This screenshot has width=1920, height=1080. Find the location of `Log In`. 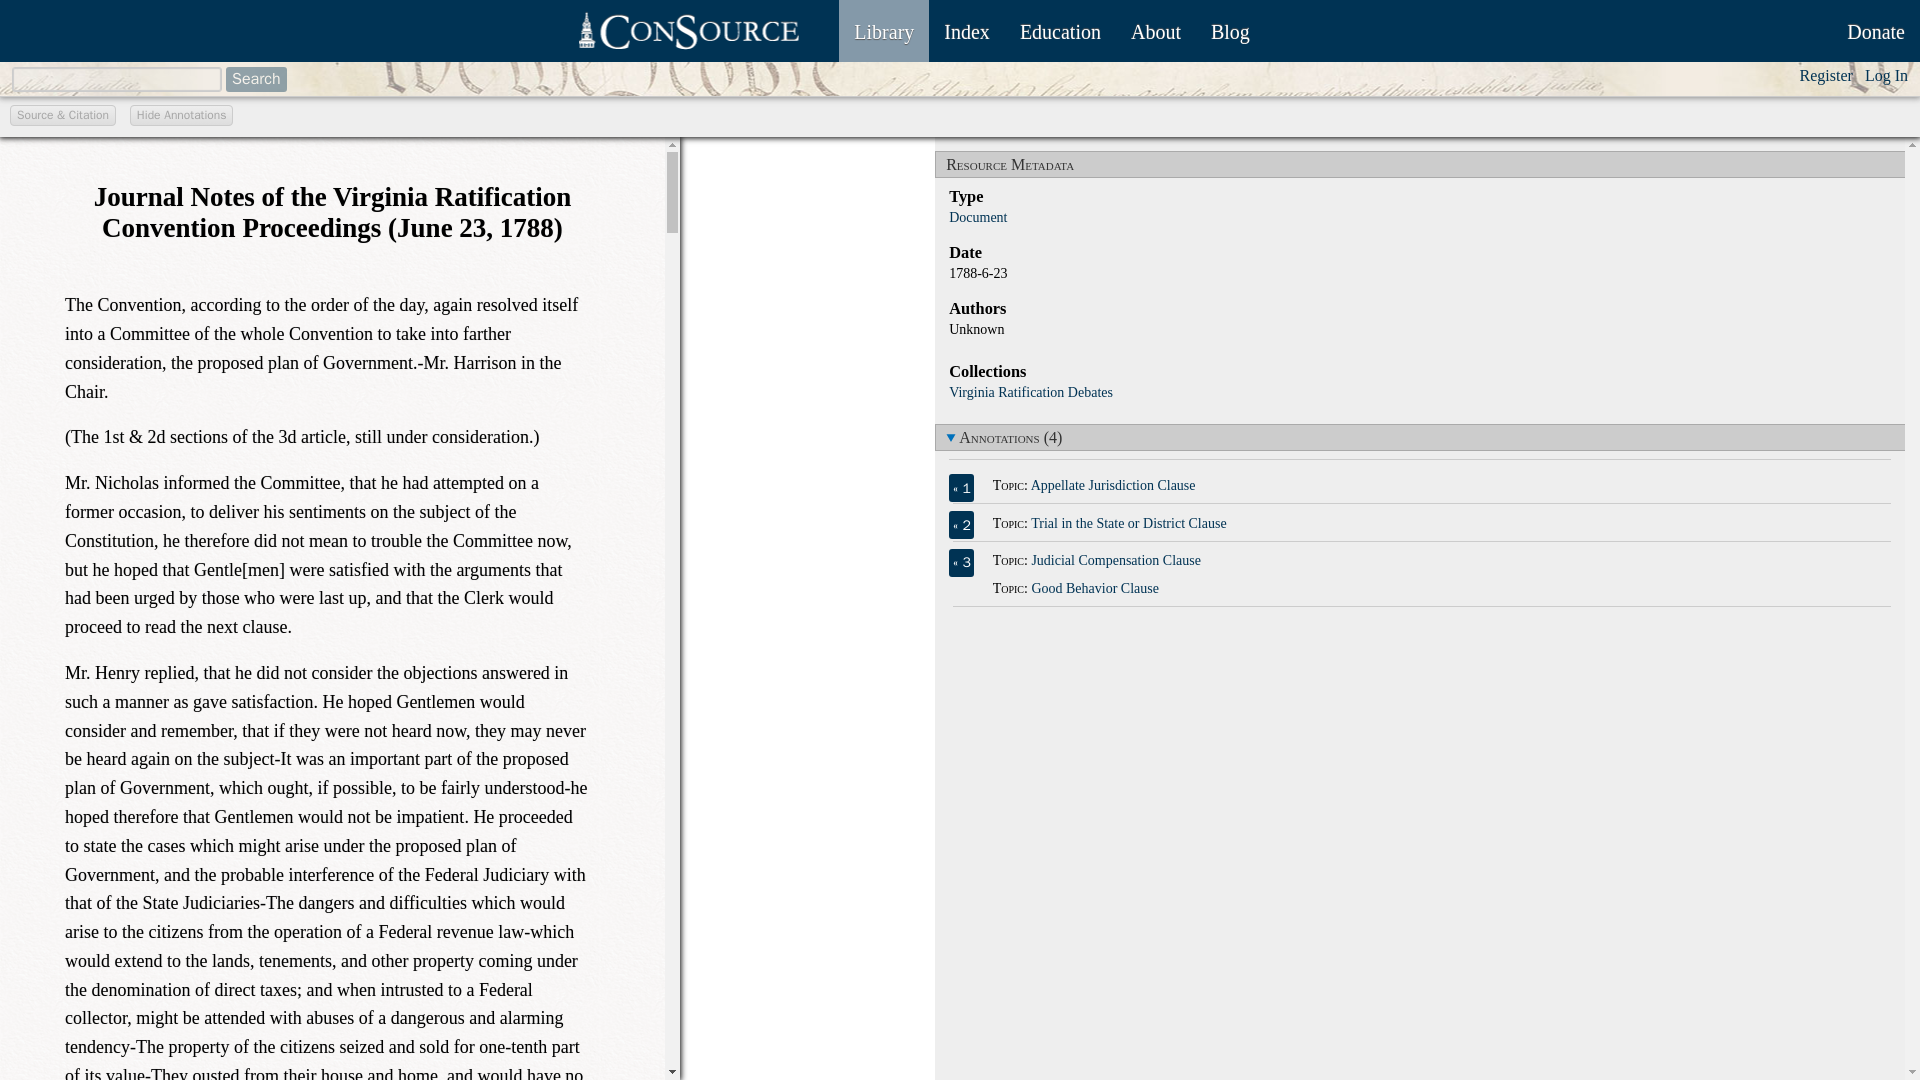

Log In is located at coordinates (1886, 76).